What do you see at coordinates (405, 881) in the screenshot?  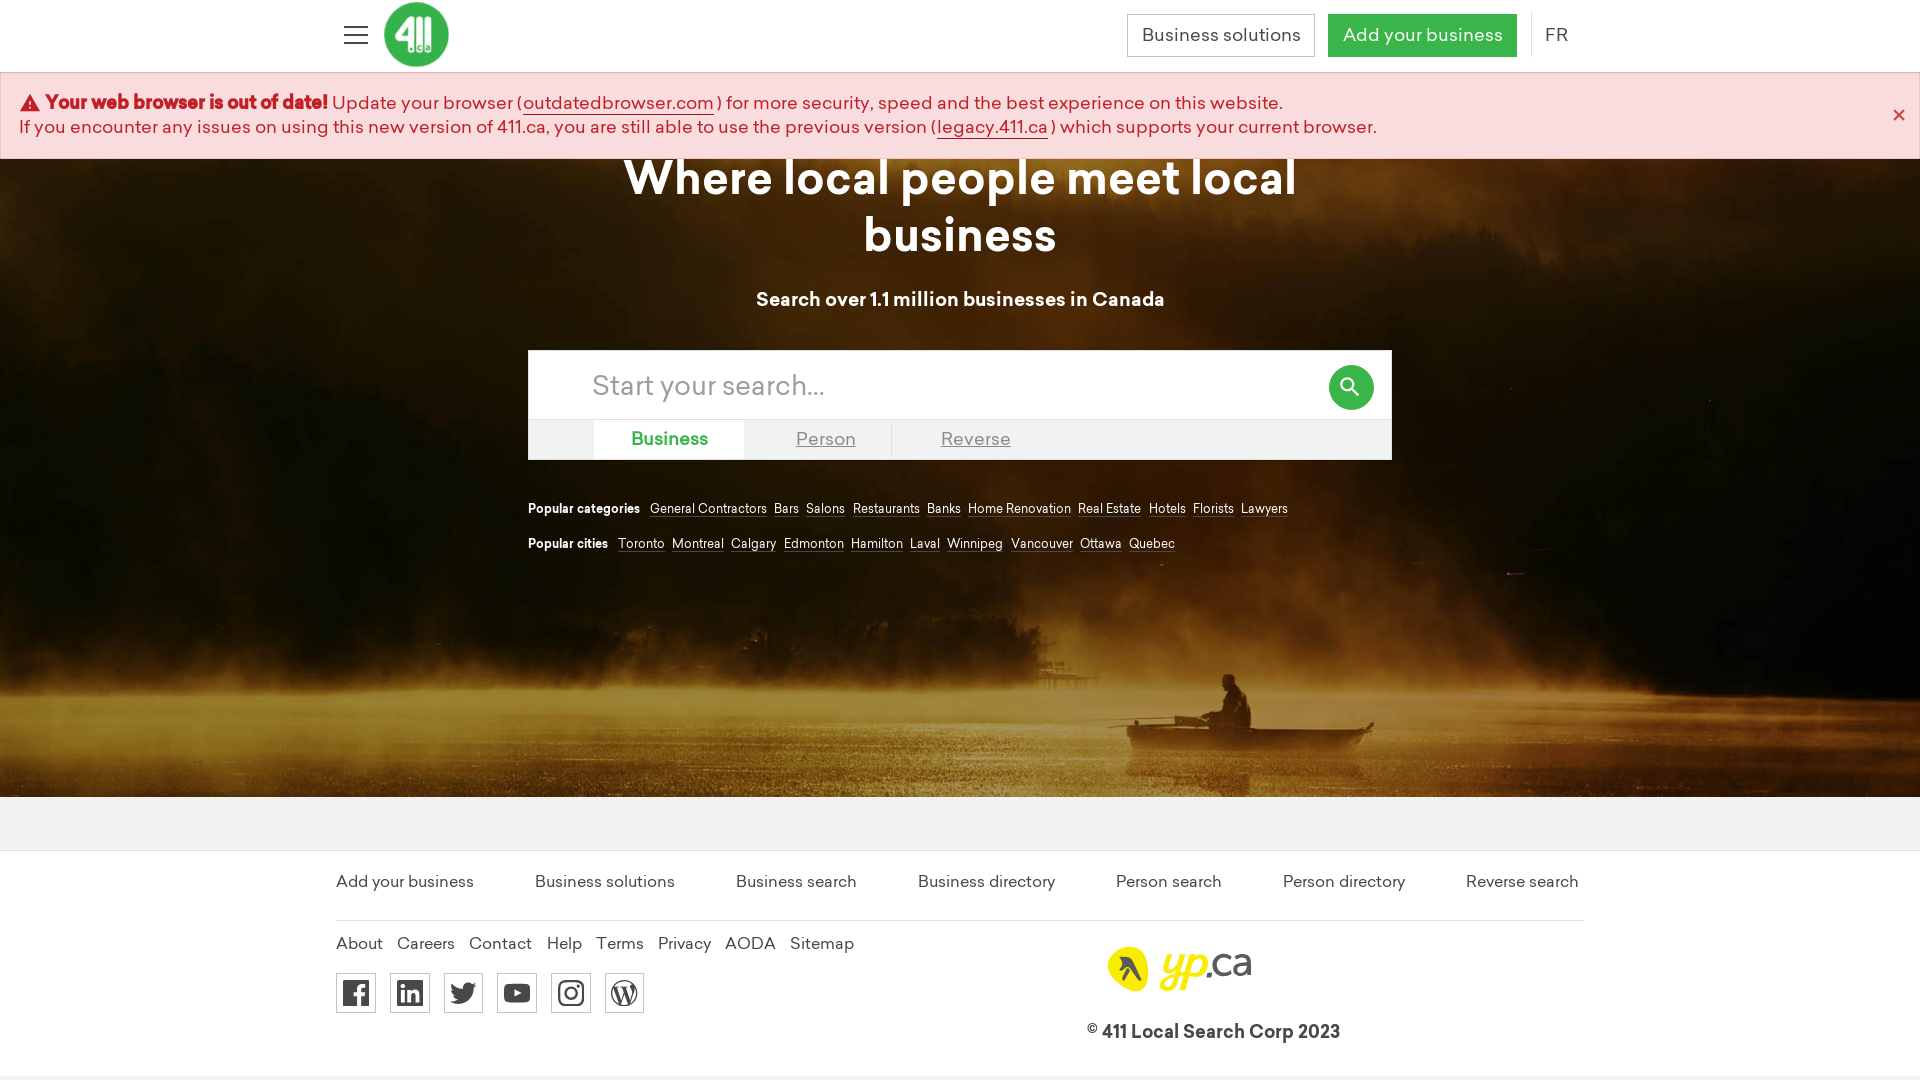 I see `Add your business` at bounding box center [405, 881].